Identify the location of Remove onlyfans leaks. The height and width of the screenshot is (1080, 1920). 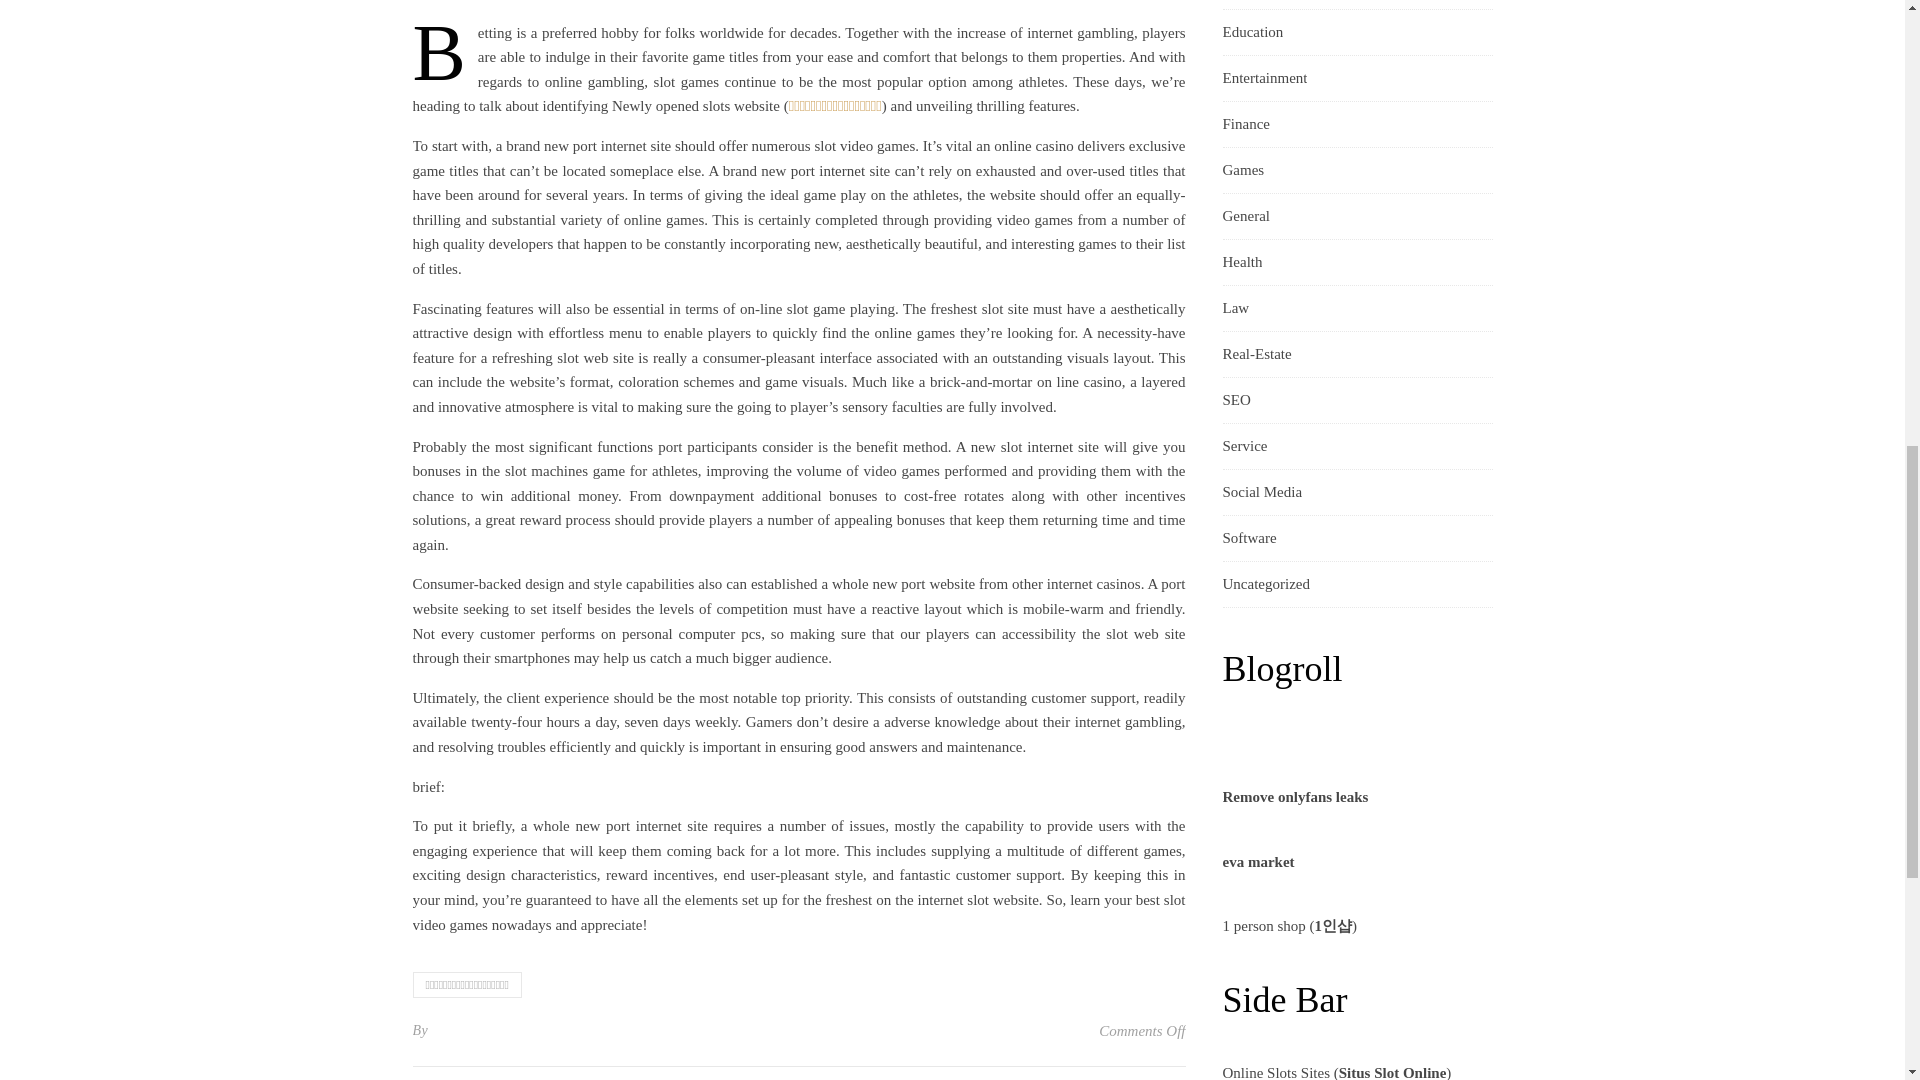
(1294, 796).